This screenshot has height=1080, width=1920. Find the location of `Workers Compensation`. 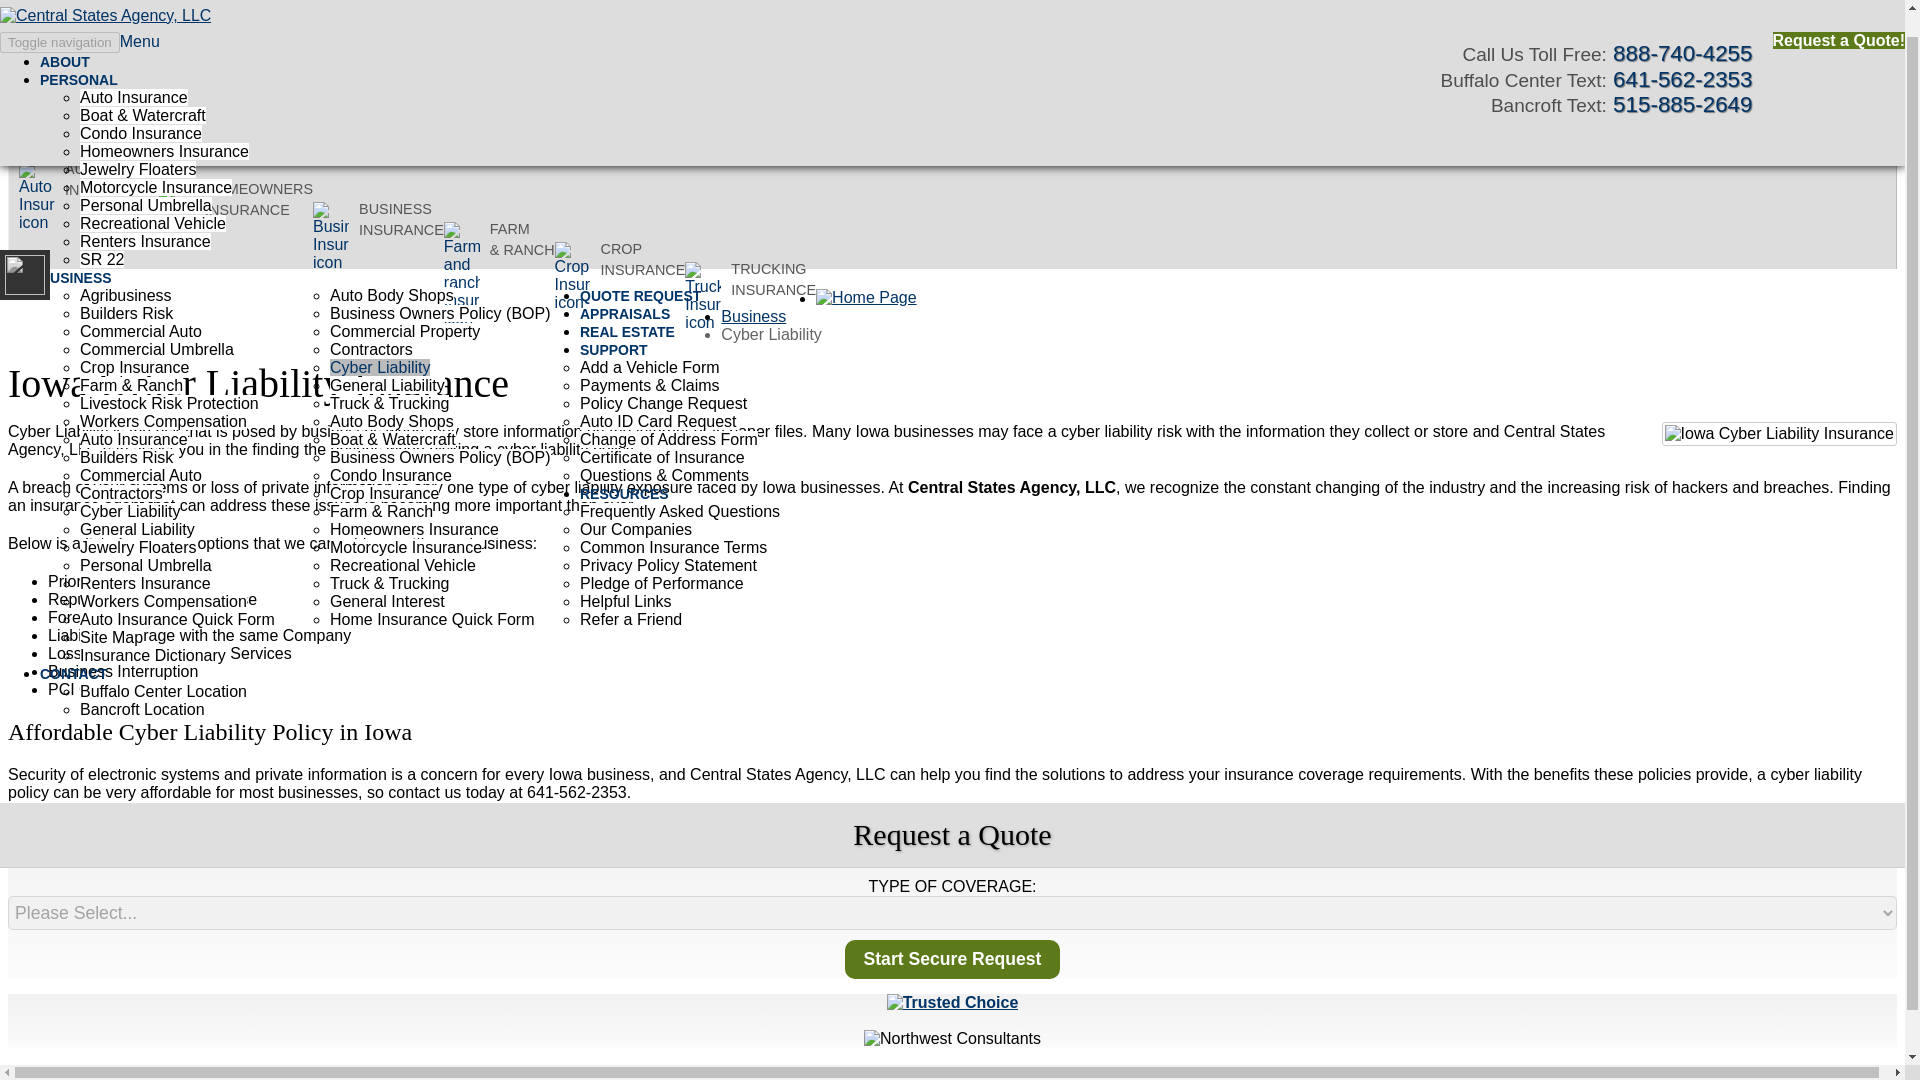

Workers Compensation is located at coordinates (164, 396).